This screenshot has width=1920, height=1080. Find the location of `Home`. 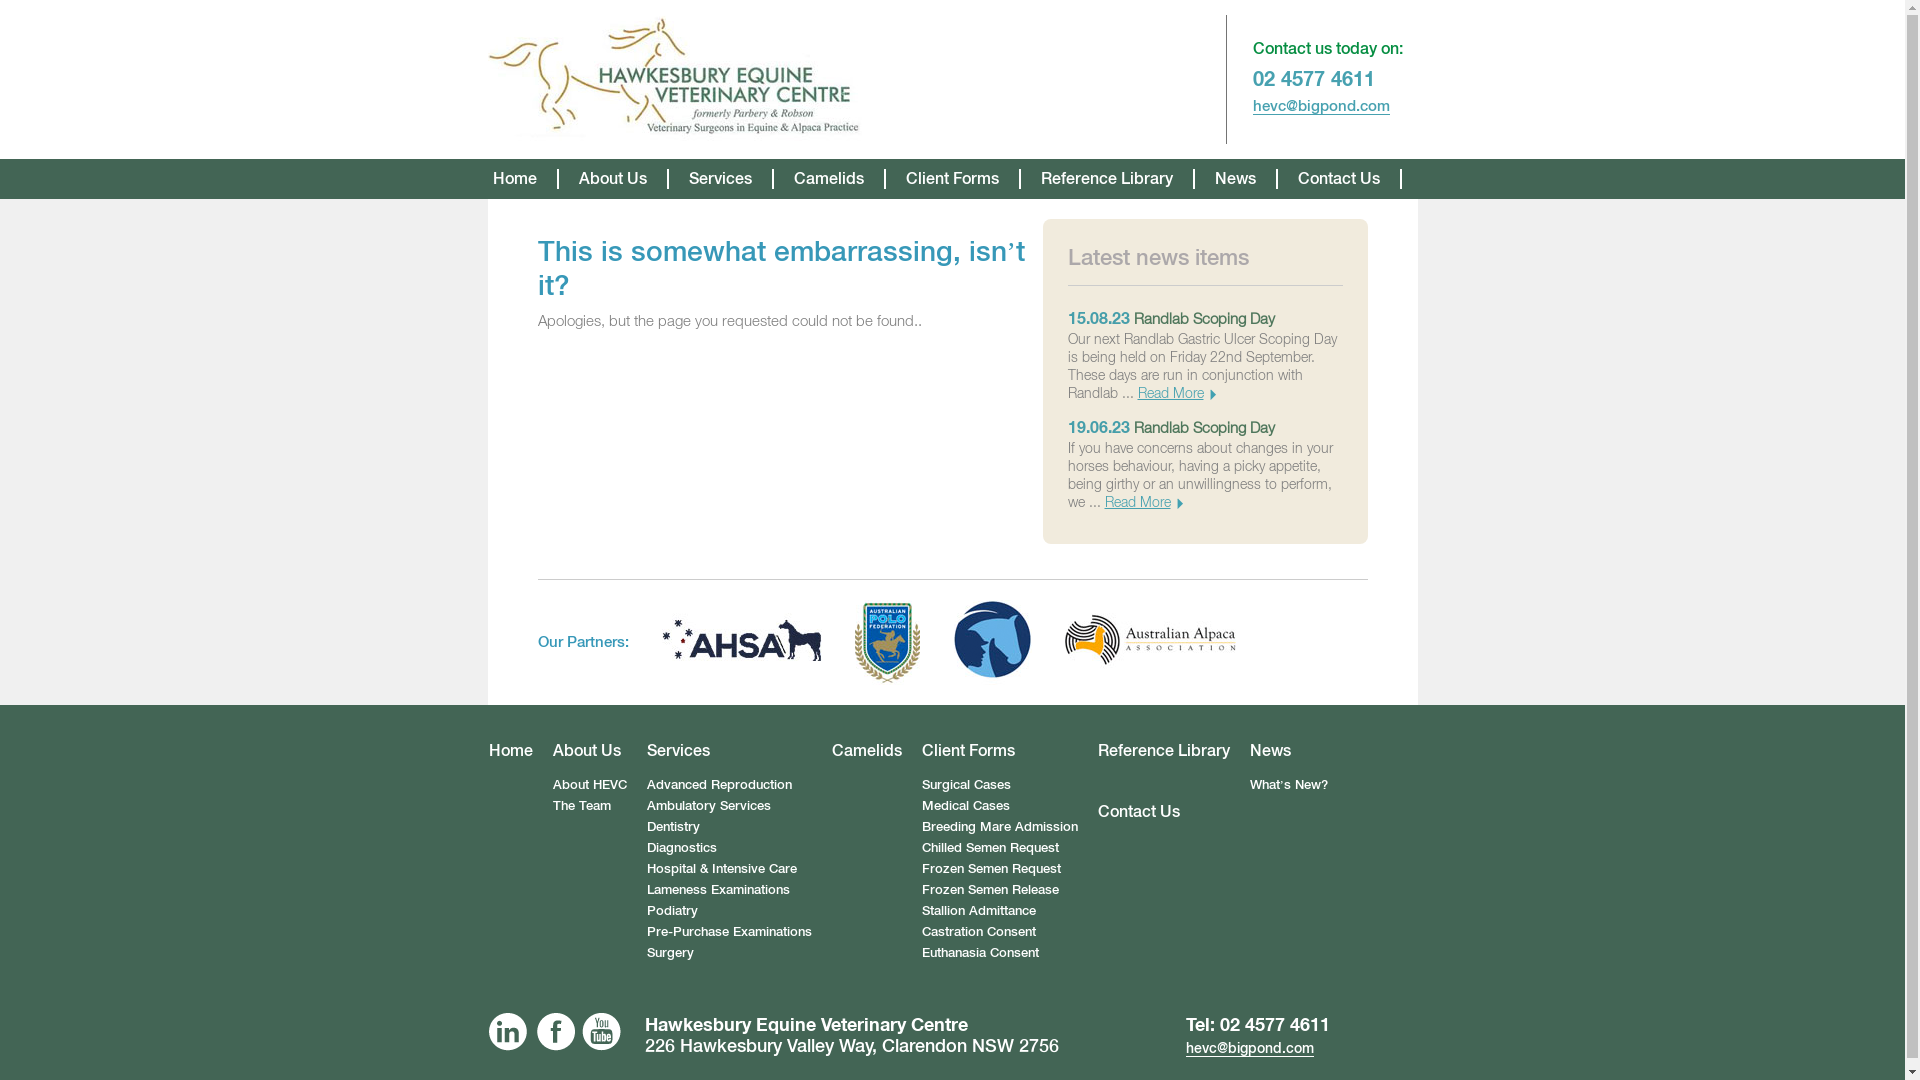

Home is located at coordinates (514, 179).